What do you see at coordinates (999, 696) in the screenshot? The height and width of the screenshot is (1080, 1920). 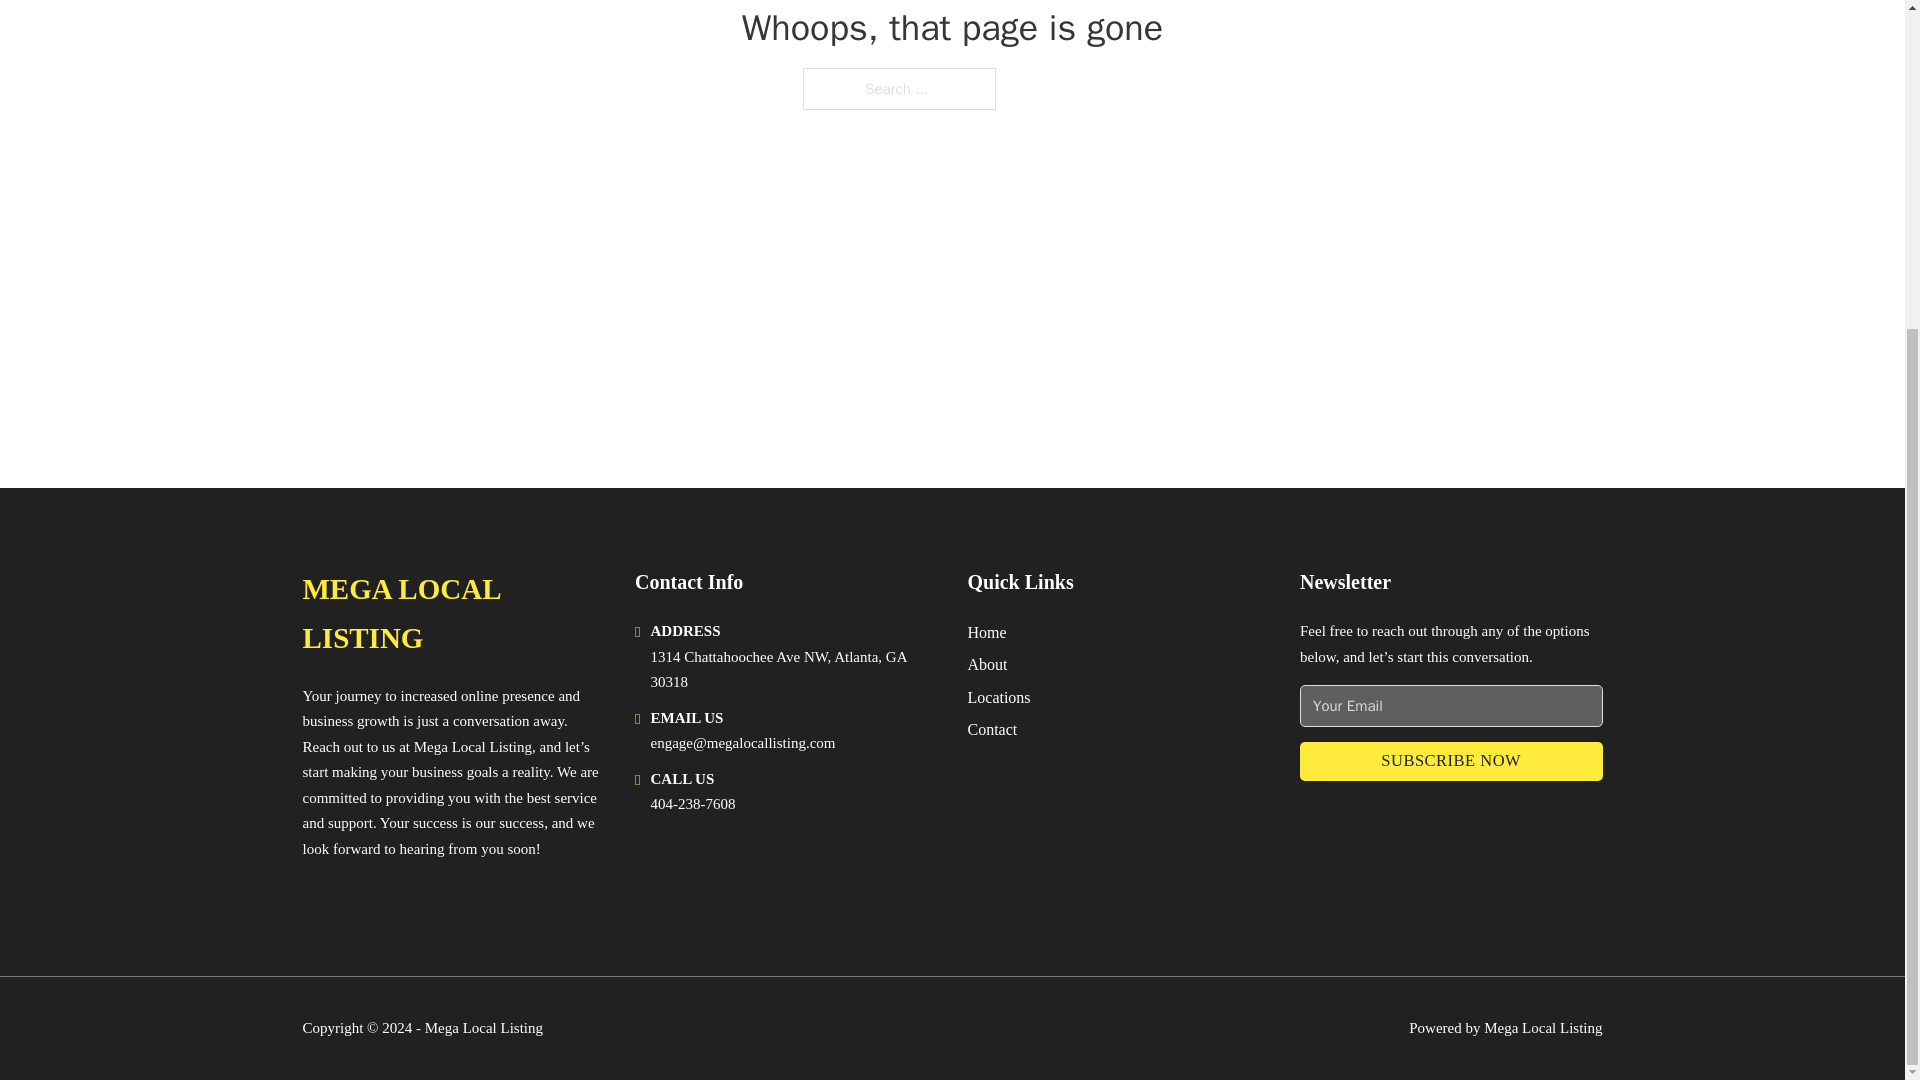 I see `Locations` at bounding box center [999, 696].